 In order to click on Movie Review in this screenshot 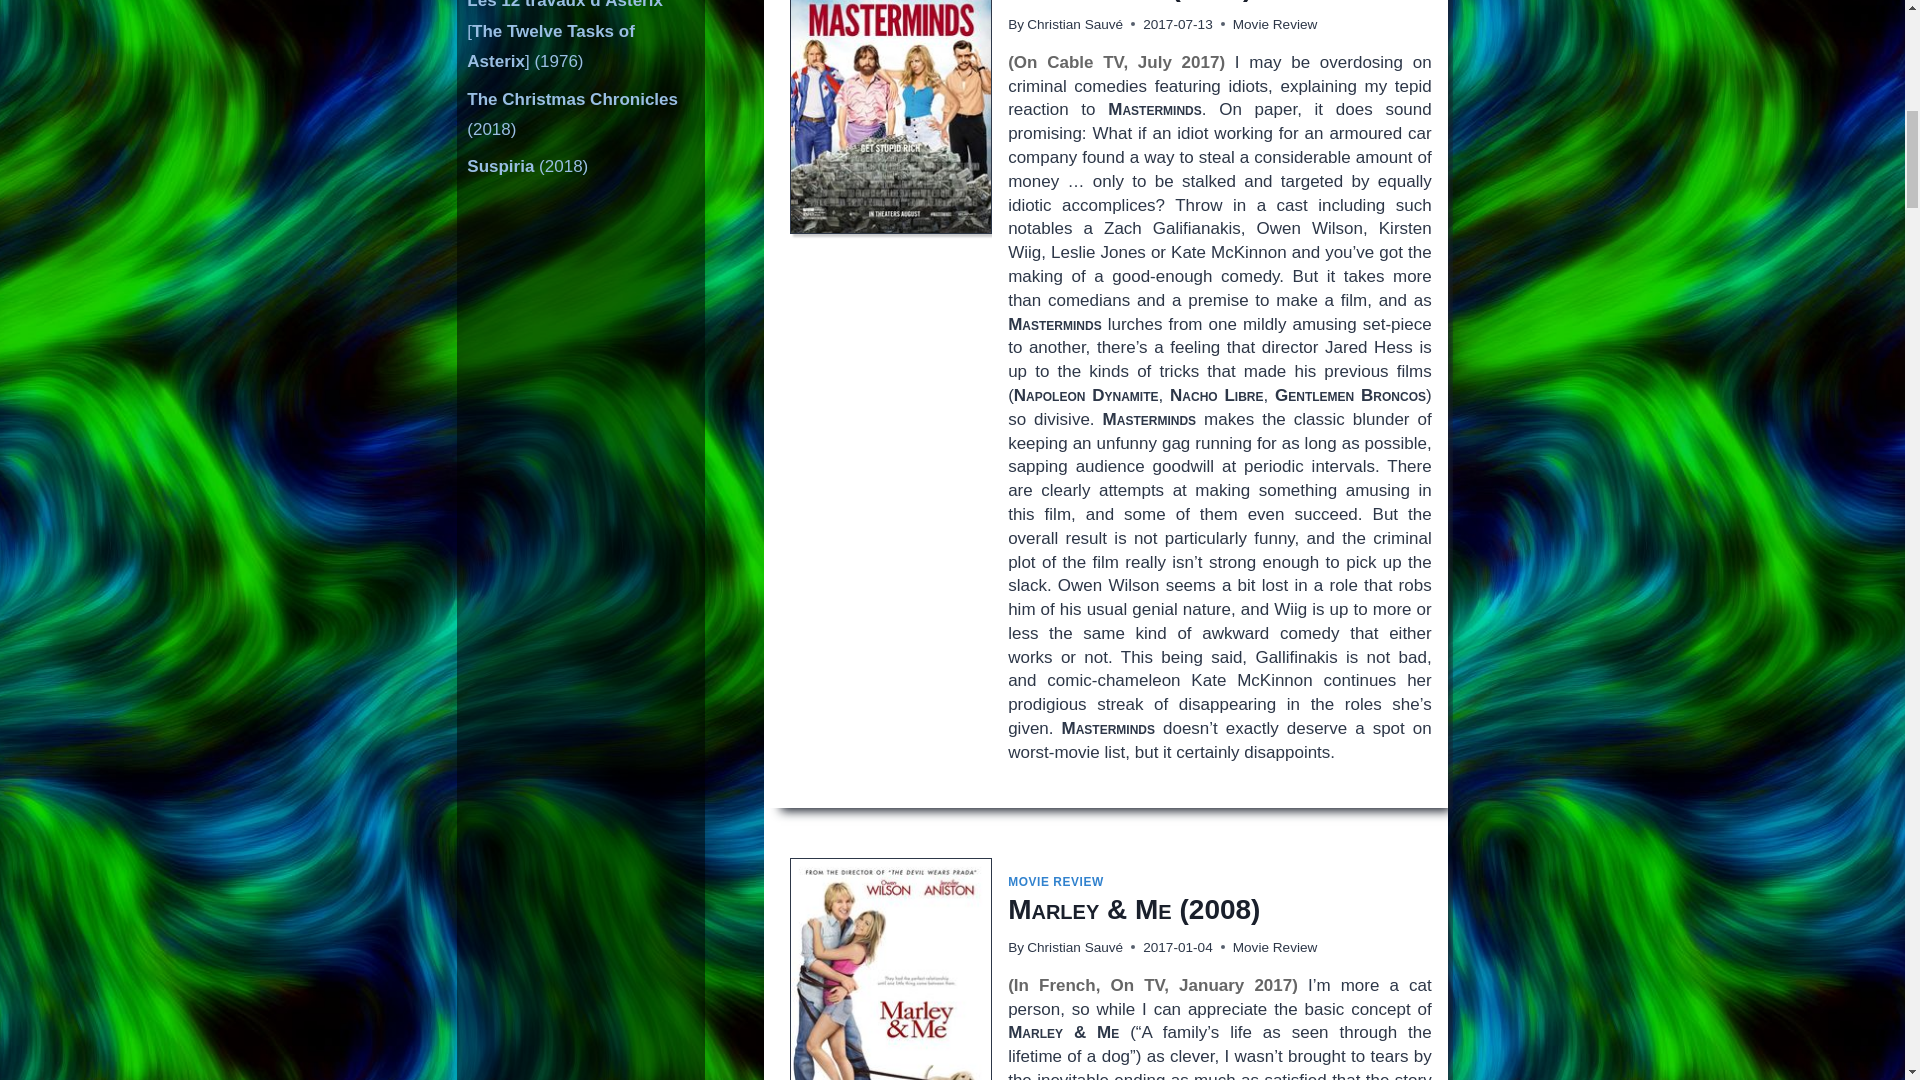, I will do `click(1274, 946)`.